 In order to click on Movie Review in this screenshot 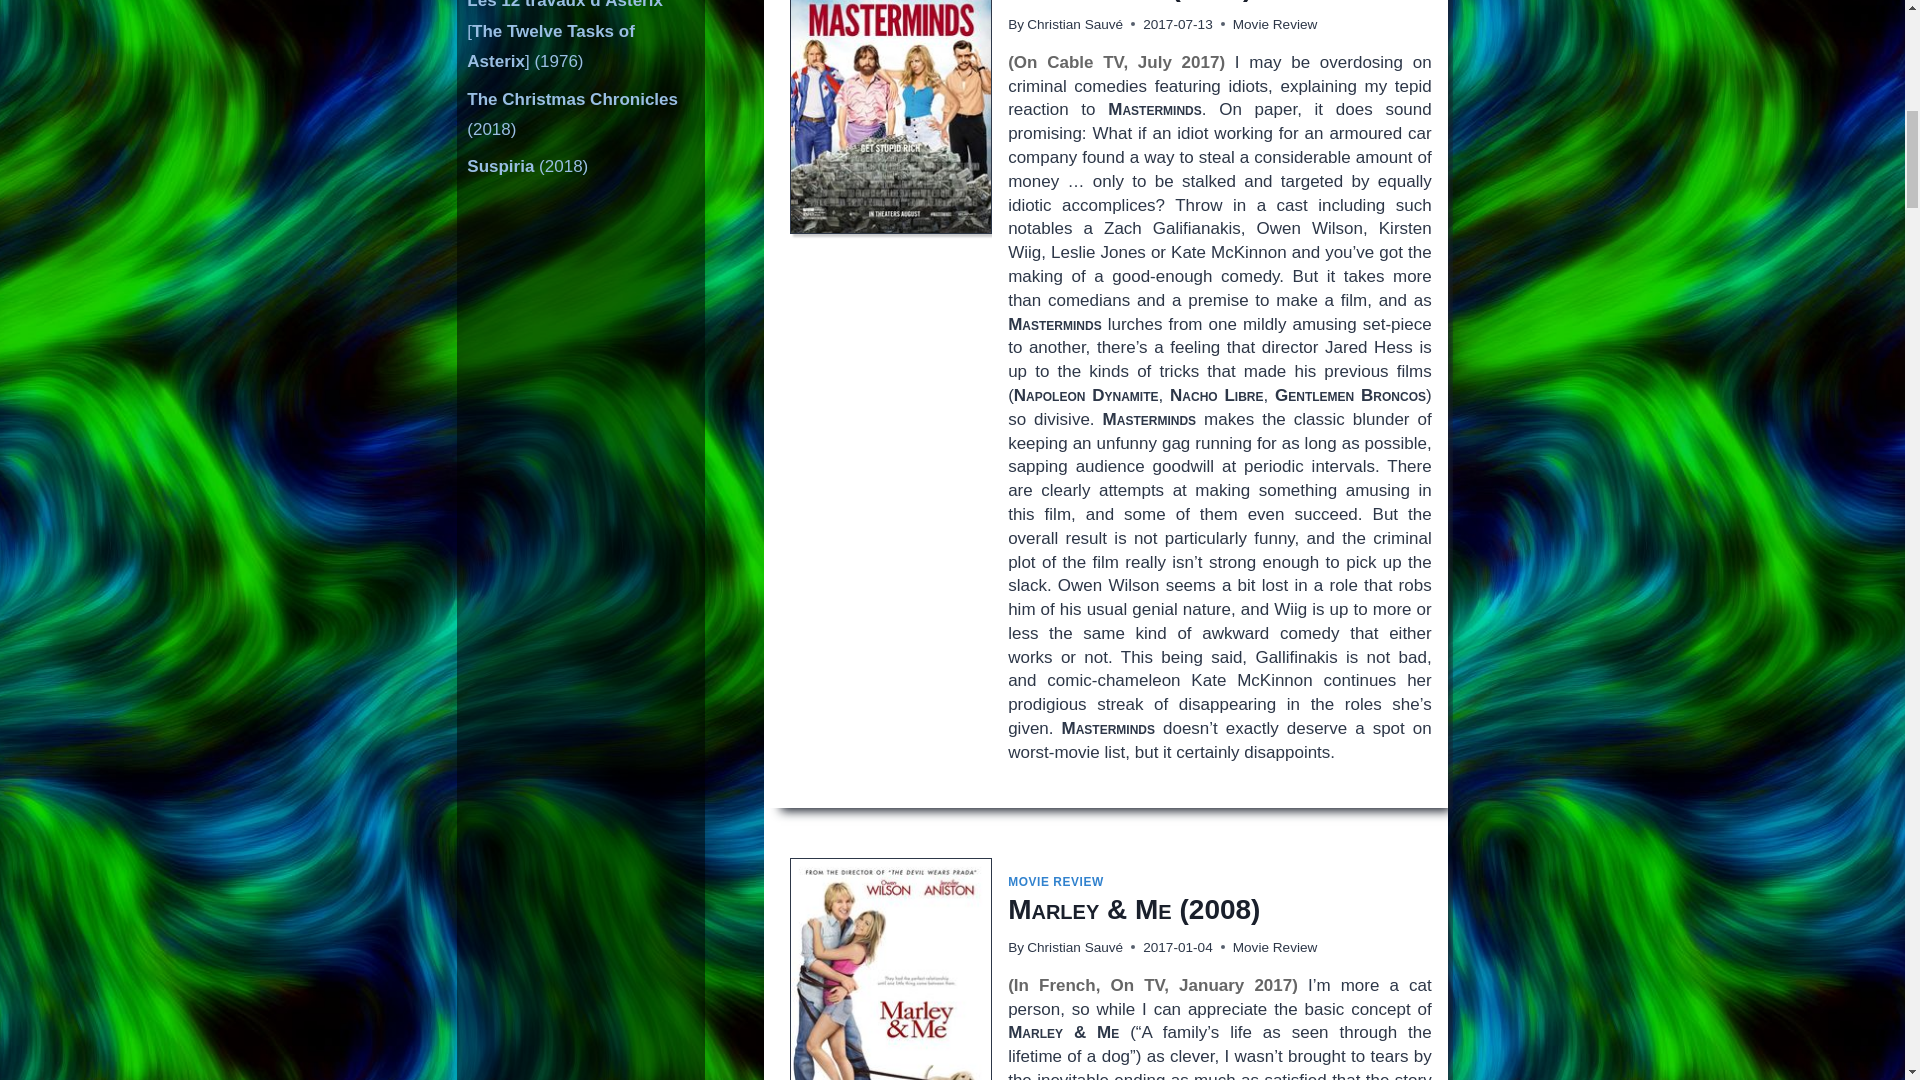, I will do `click(1274, 946)`.